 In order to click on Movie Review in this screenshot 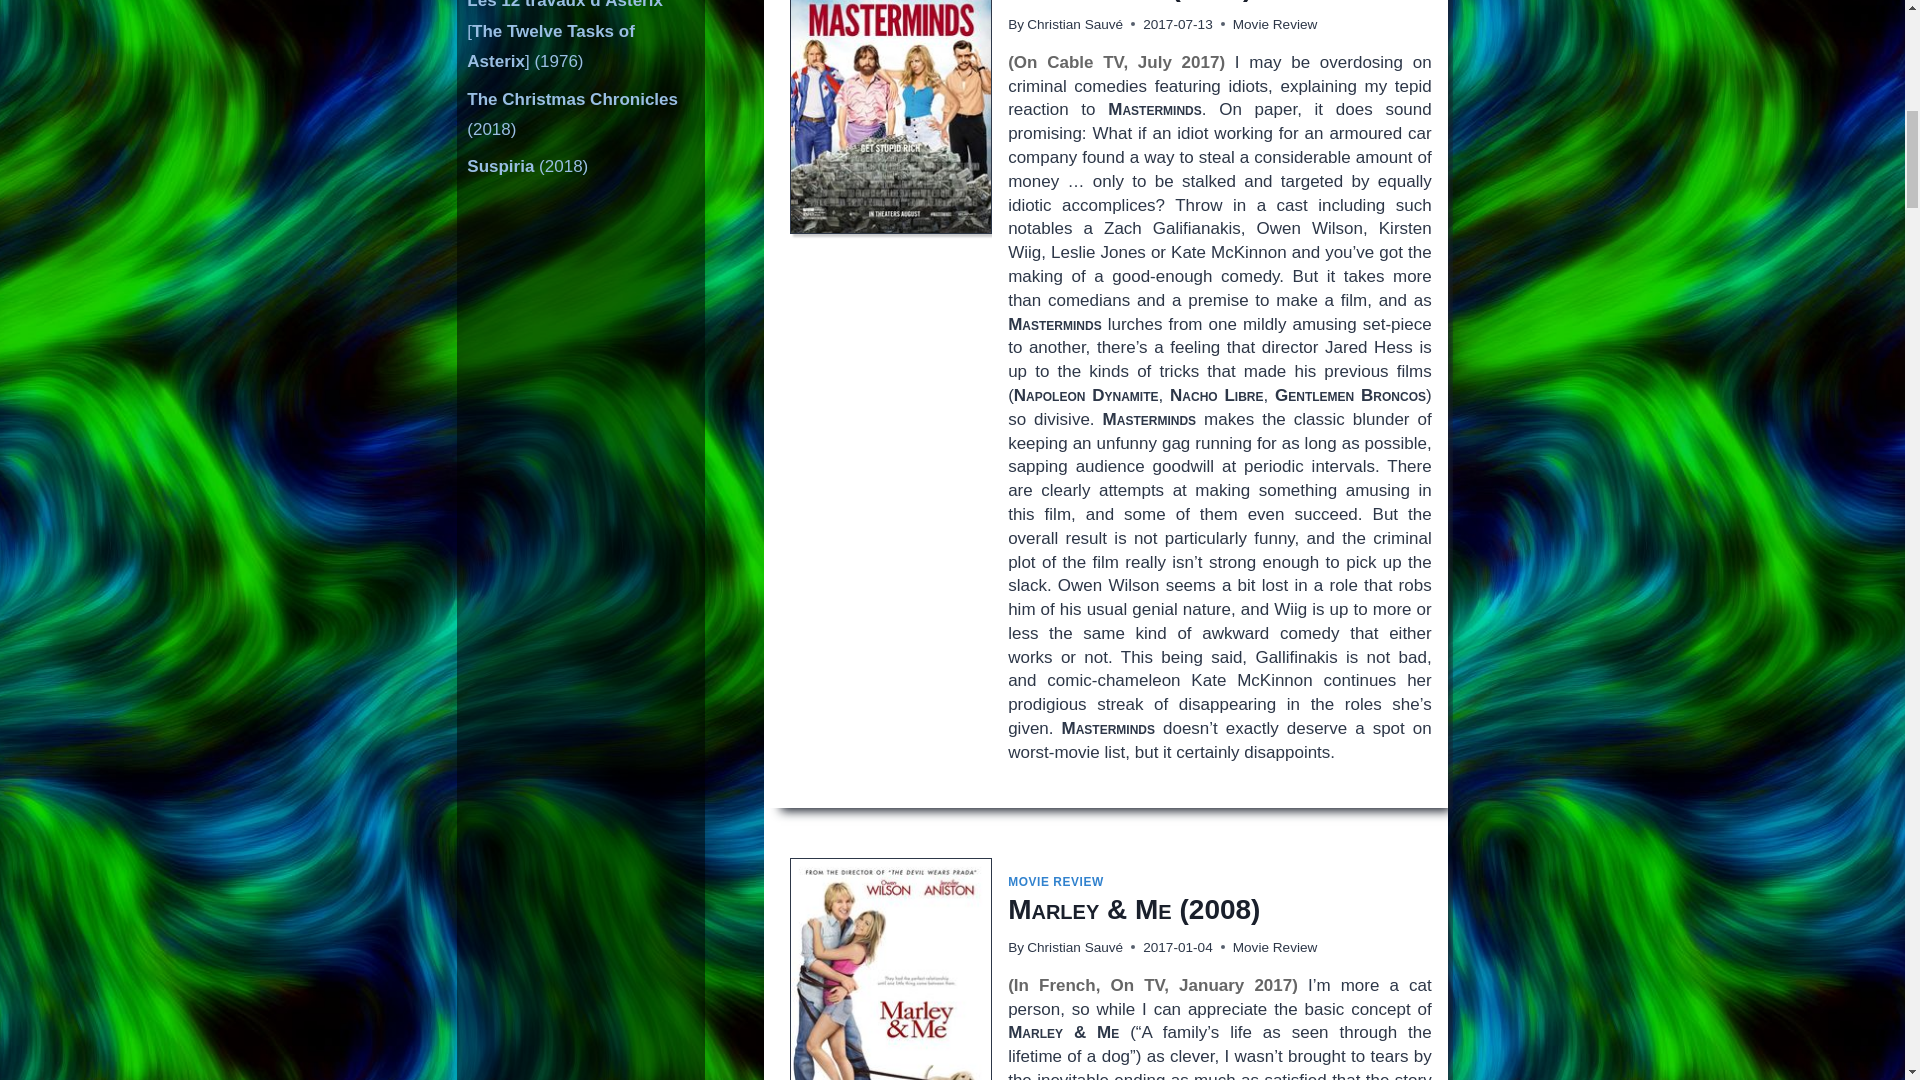, I will do `click(1274, 946)`.